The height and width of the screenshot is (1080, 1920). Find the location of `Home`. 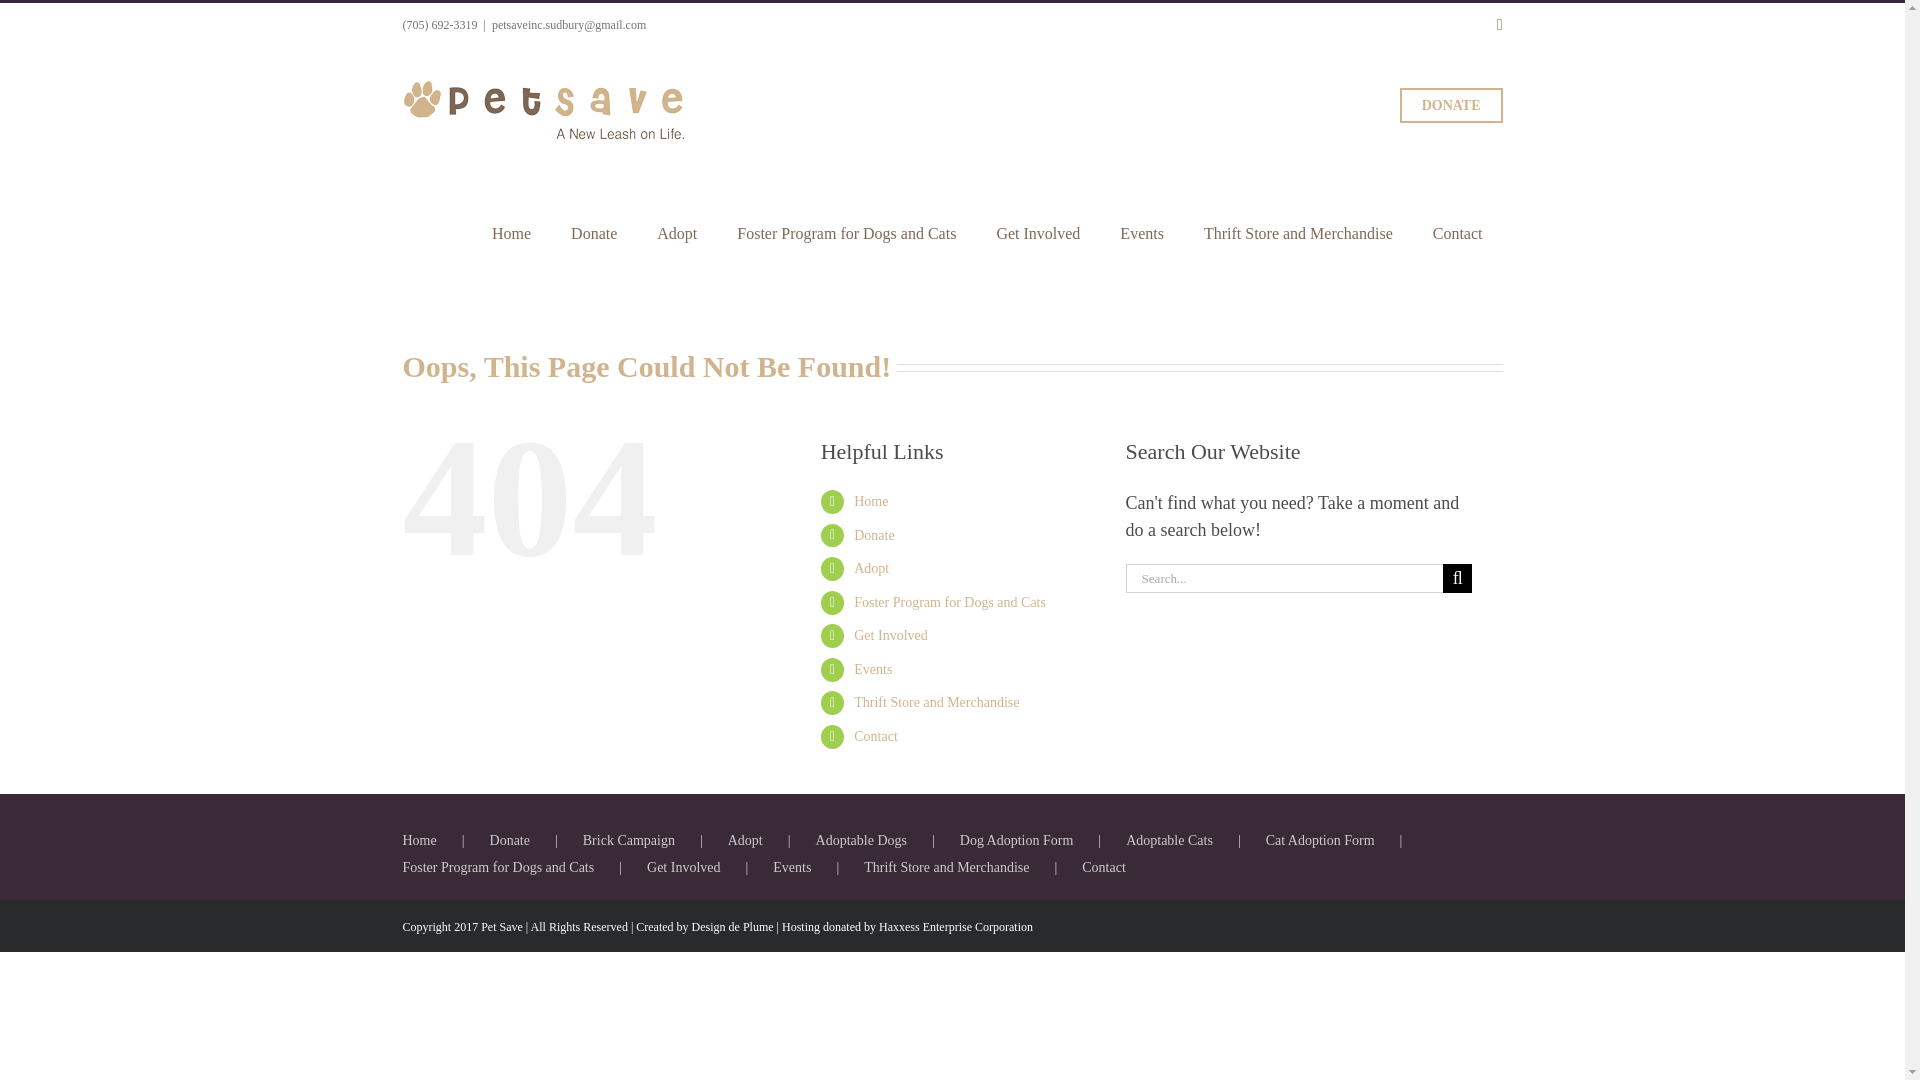

Home is located at coordinates (512, 233).